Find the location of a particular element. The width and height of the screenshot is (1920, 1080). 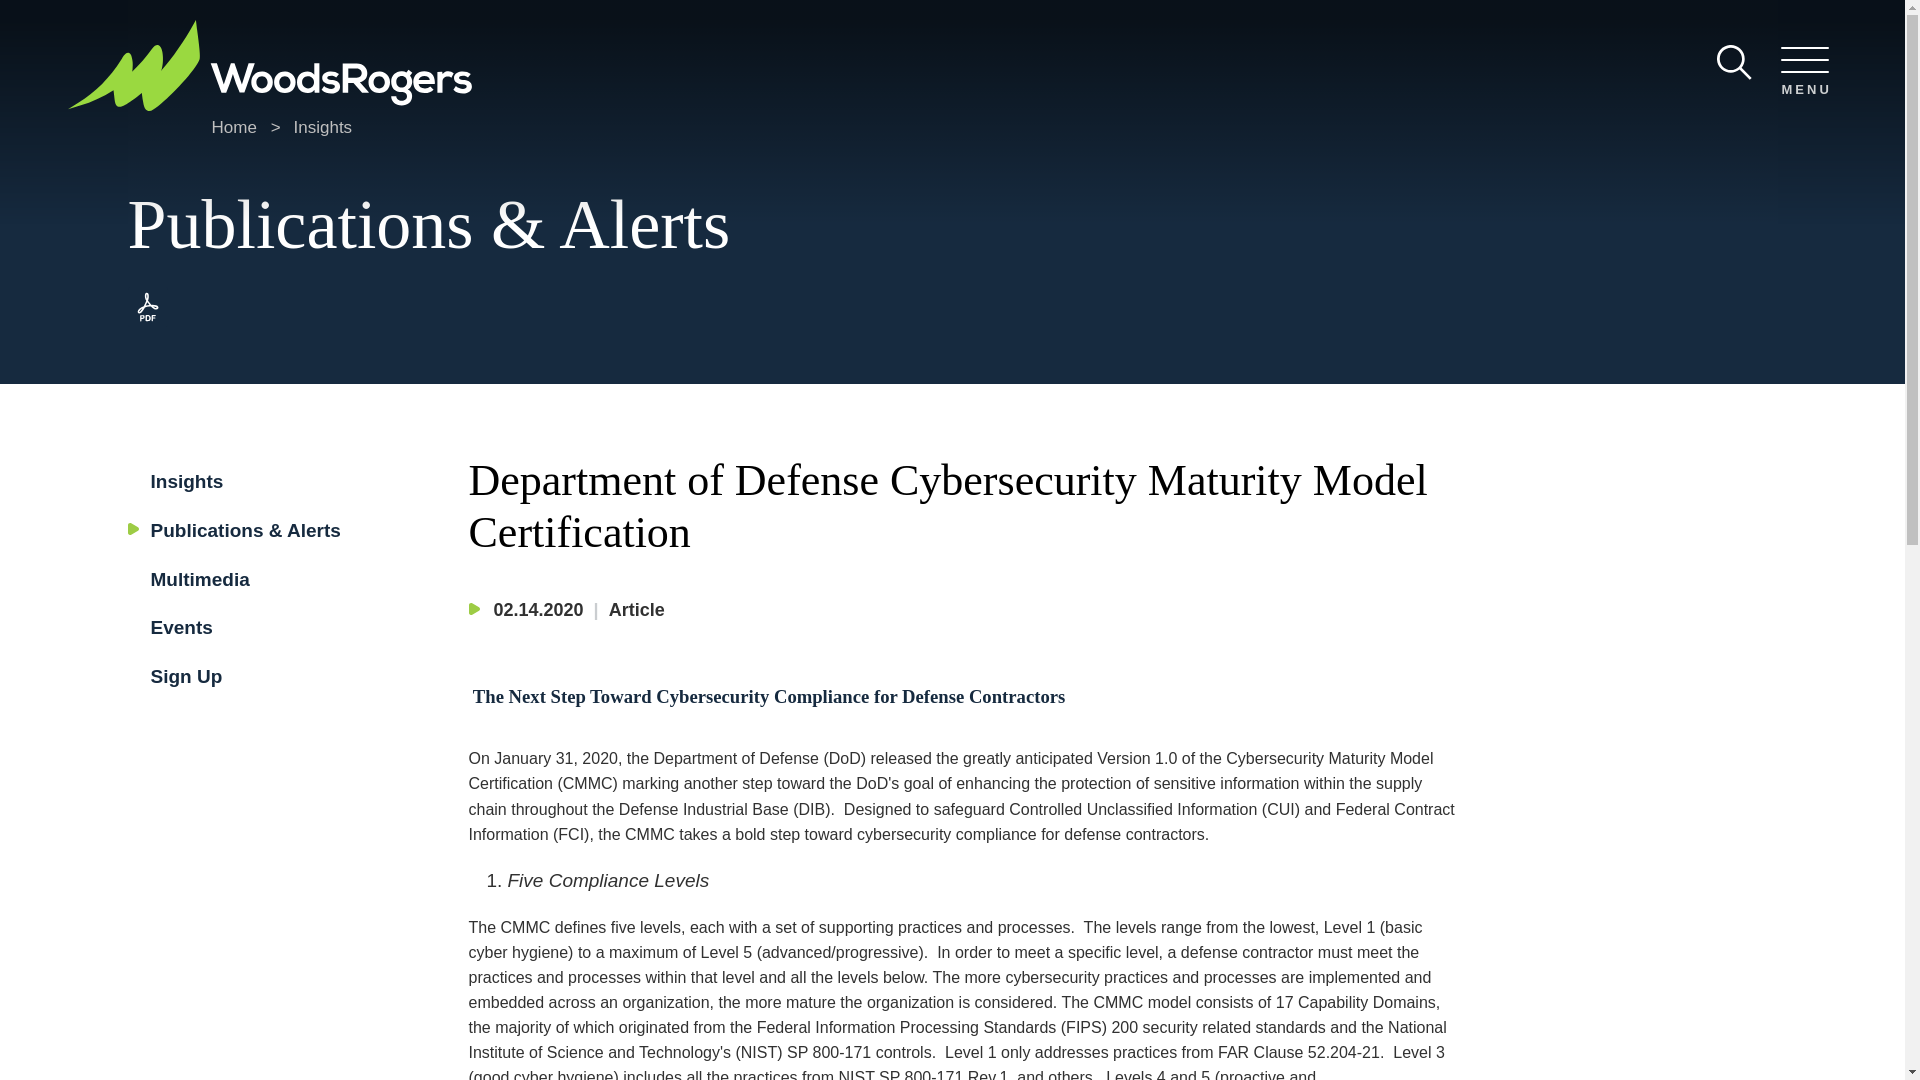

Events is located at coordinates (180, 627).